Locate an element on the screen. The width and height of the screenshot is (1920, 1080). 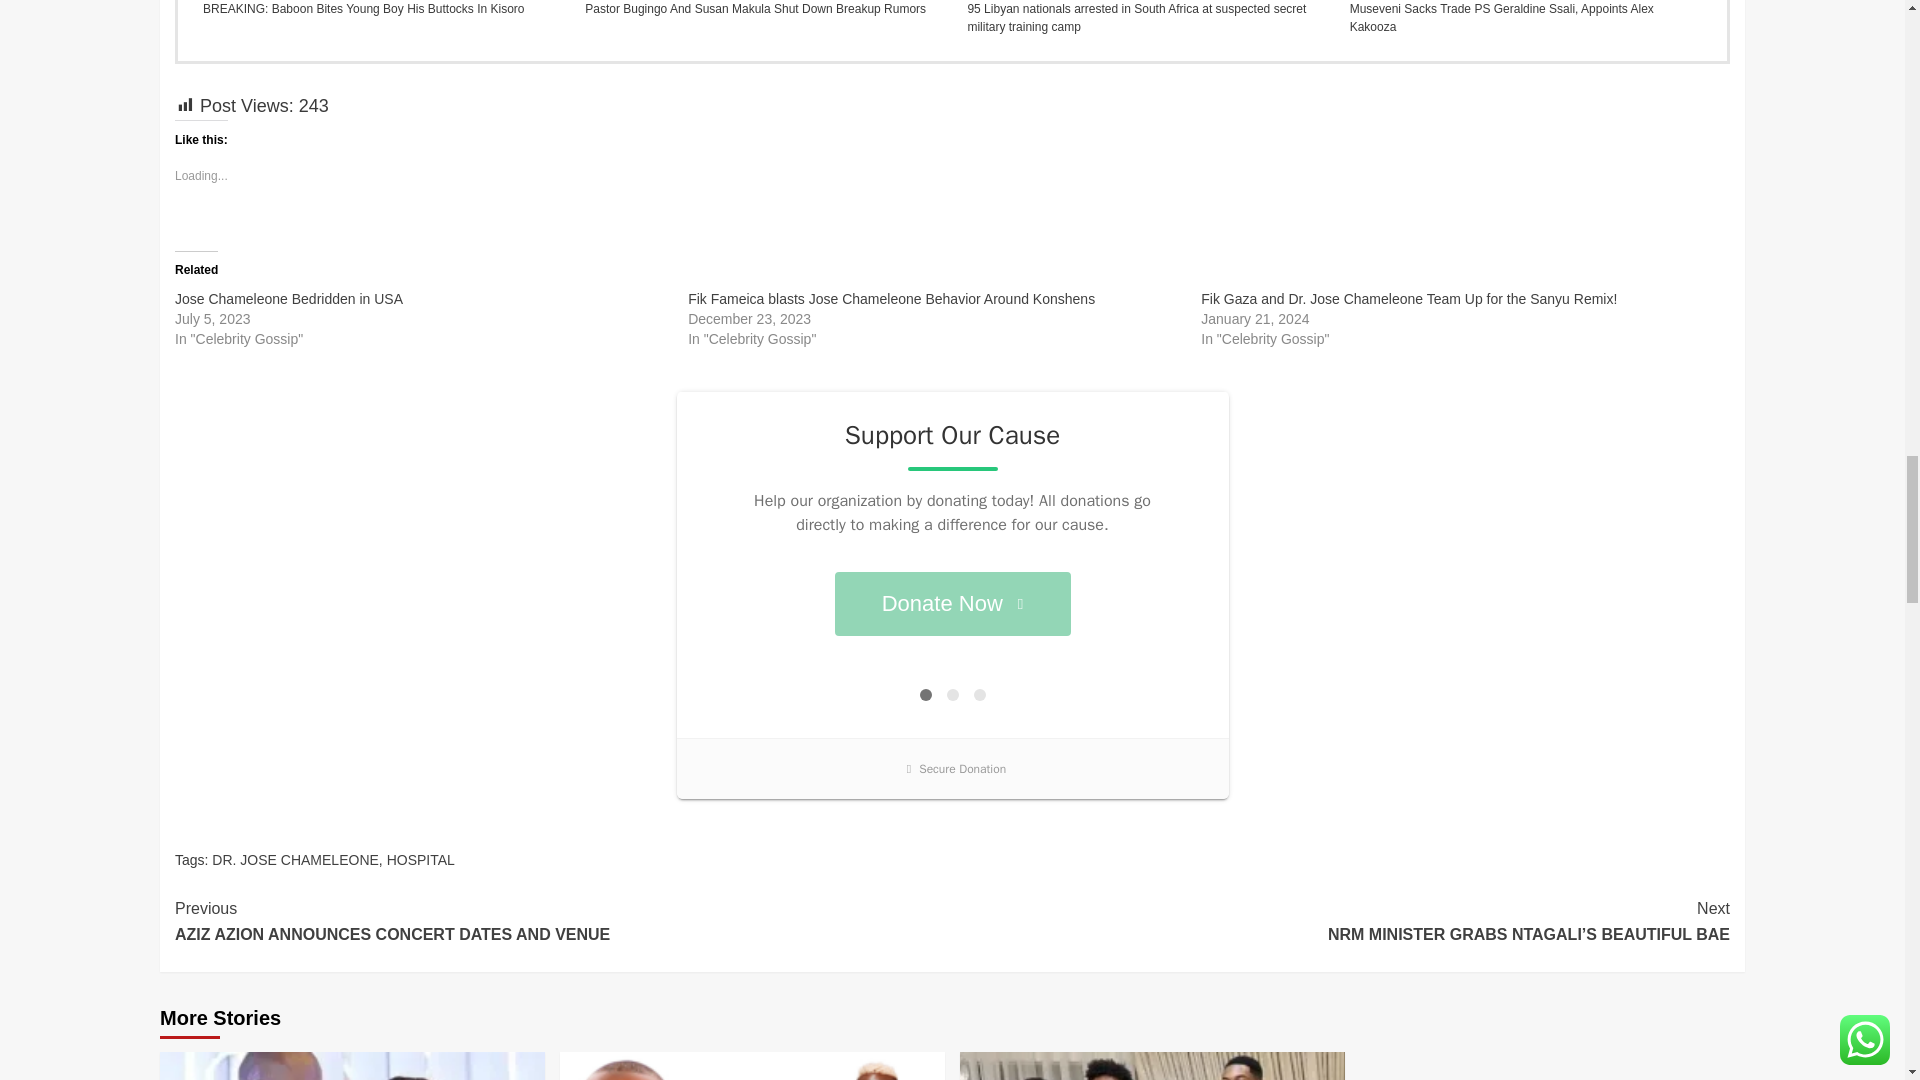
Jose Chameleone Bedridden in USA is located at coordinates (288, 298).